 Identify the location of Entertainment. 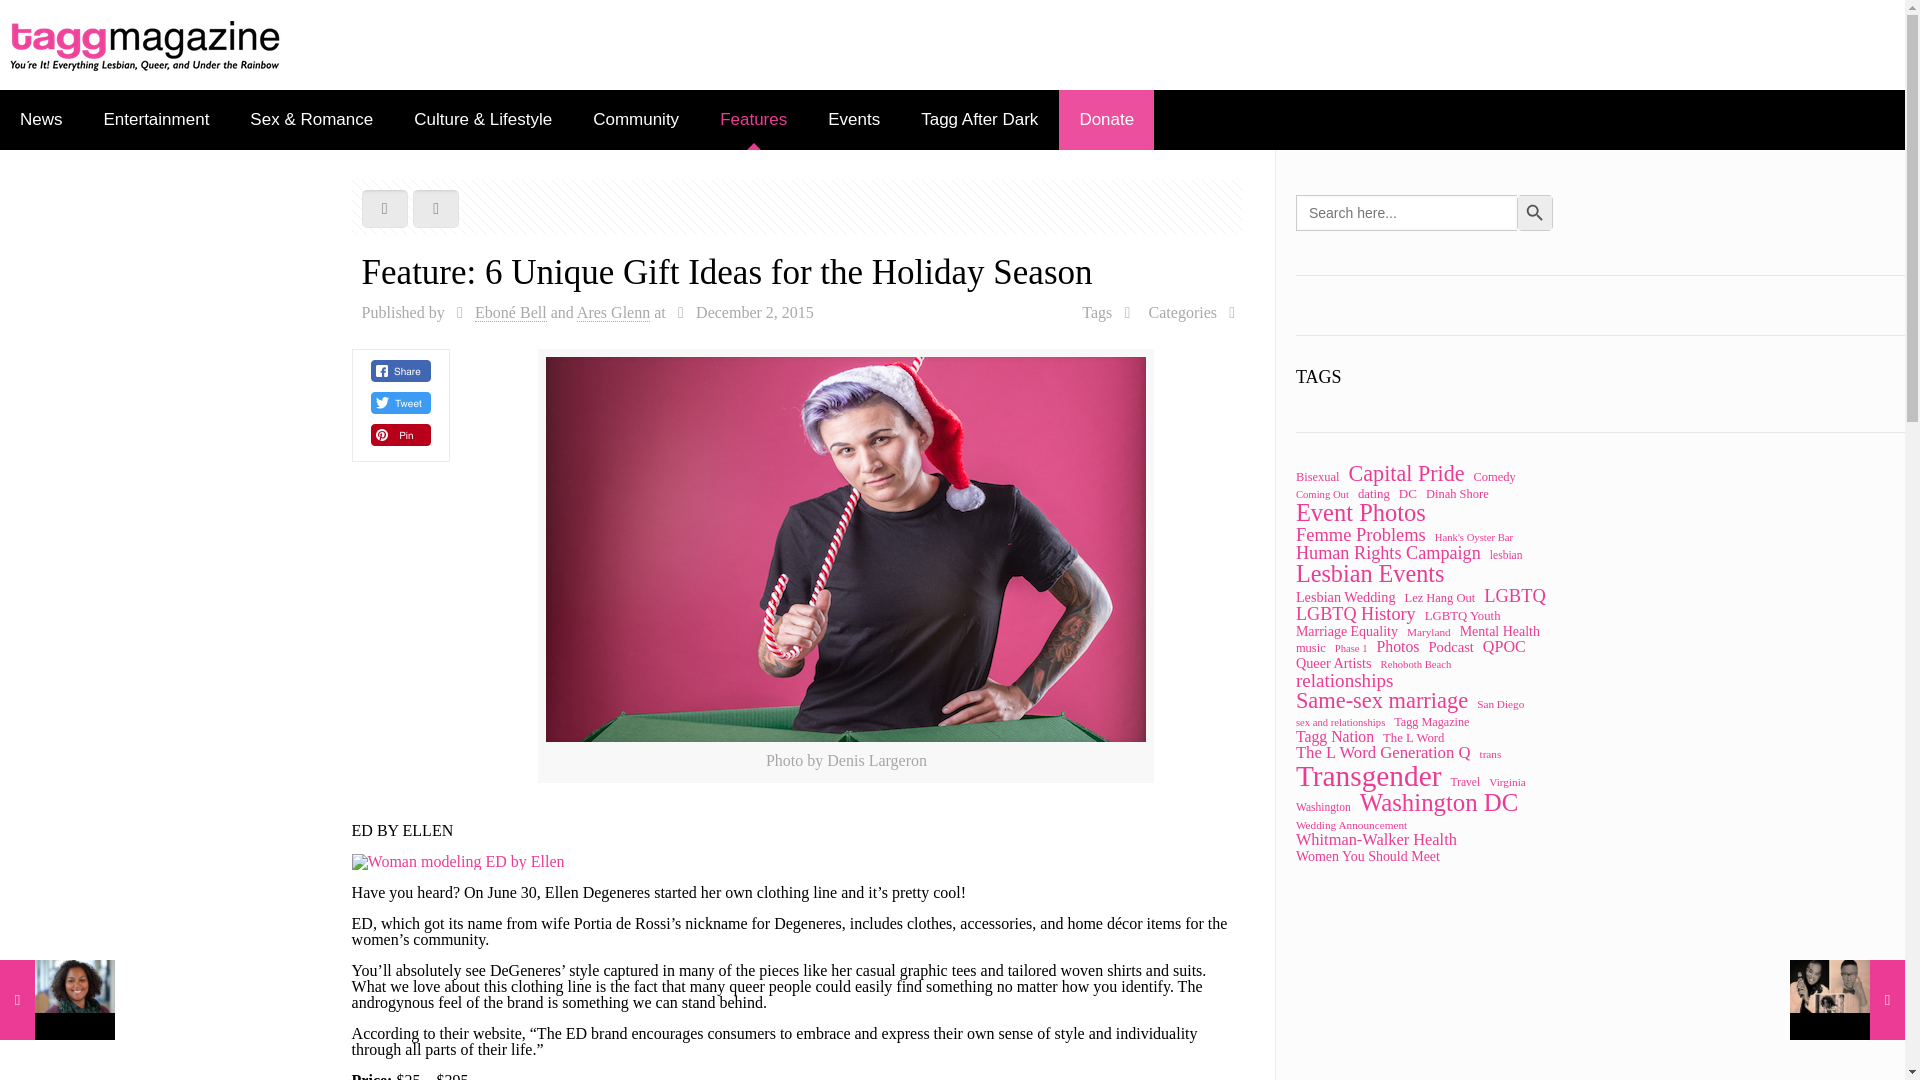
(157, 120).